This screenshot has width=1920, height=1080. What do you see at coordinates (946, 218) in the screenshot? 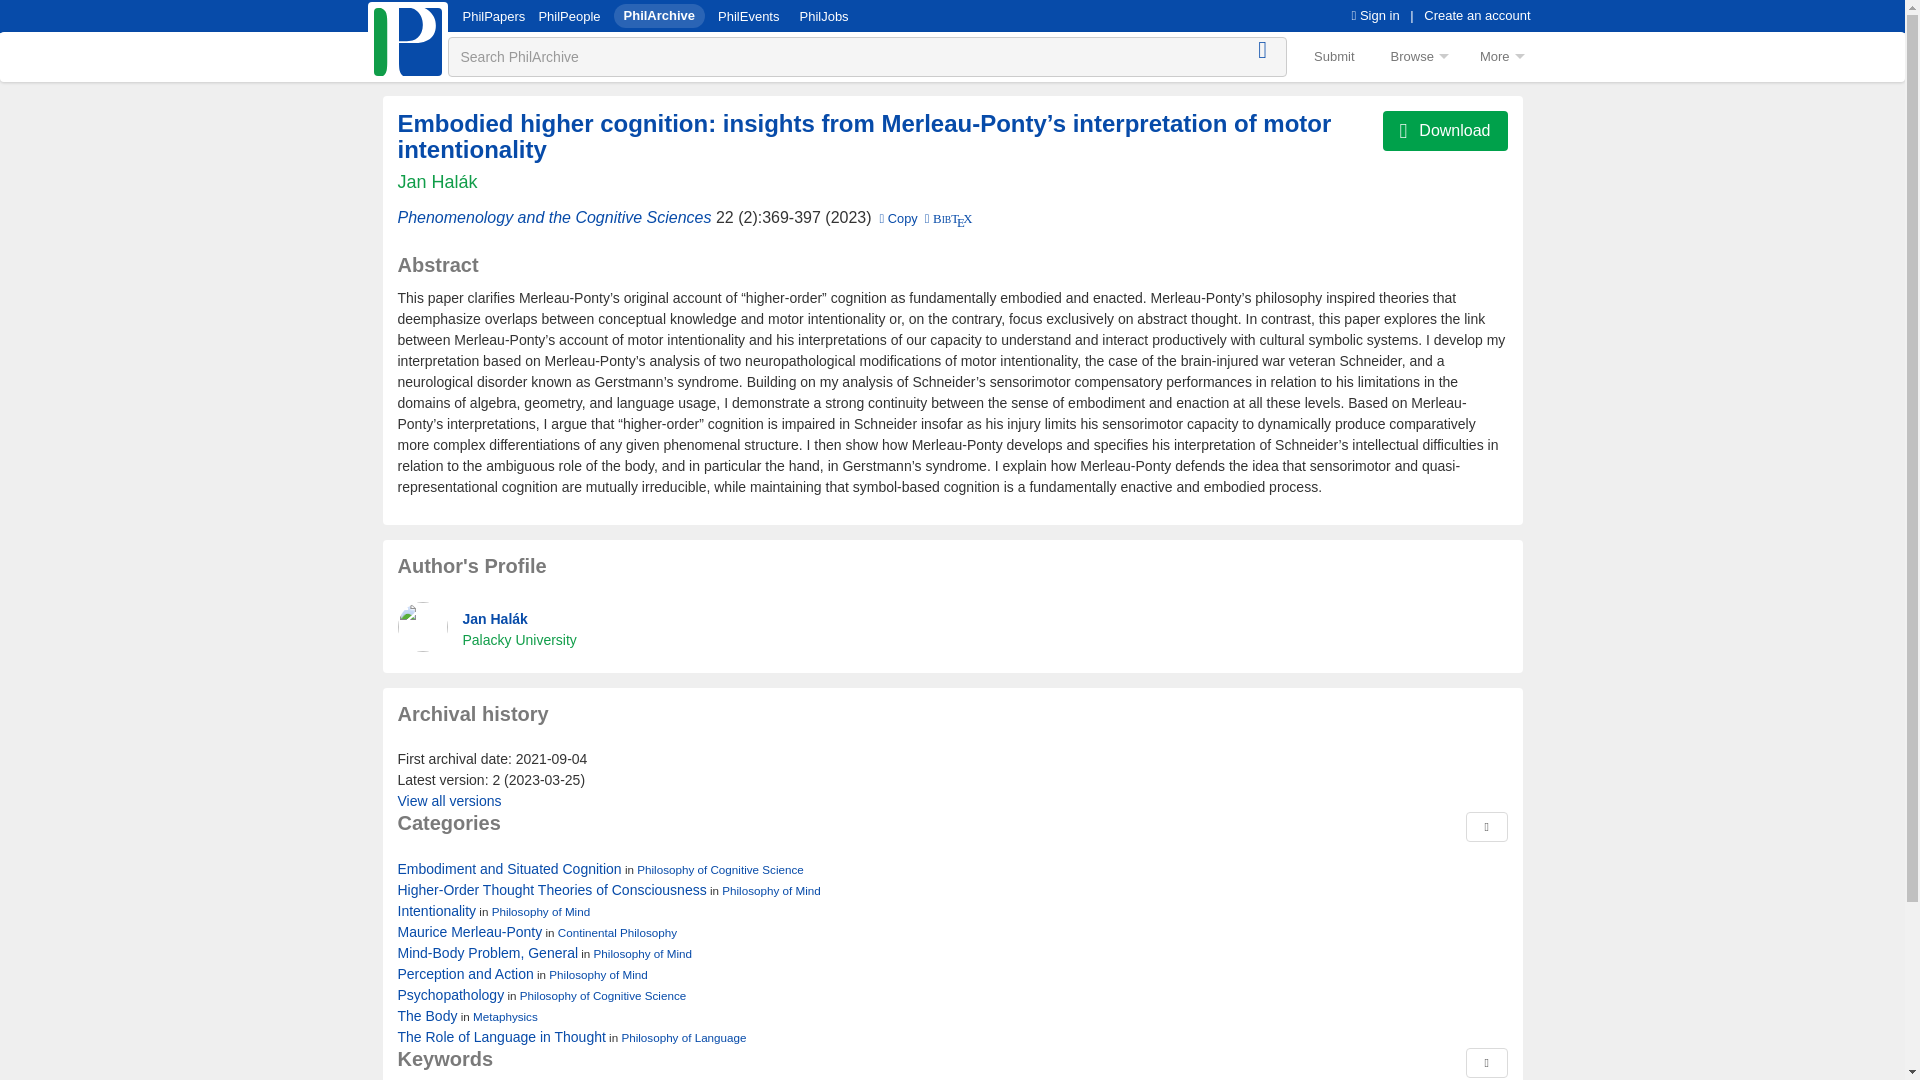
I see `Copy BibTeX to clipboard` at bounding box center [946, 218].